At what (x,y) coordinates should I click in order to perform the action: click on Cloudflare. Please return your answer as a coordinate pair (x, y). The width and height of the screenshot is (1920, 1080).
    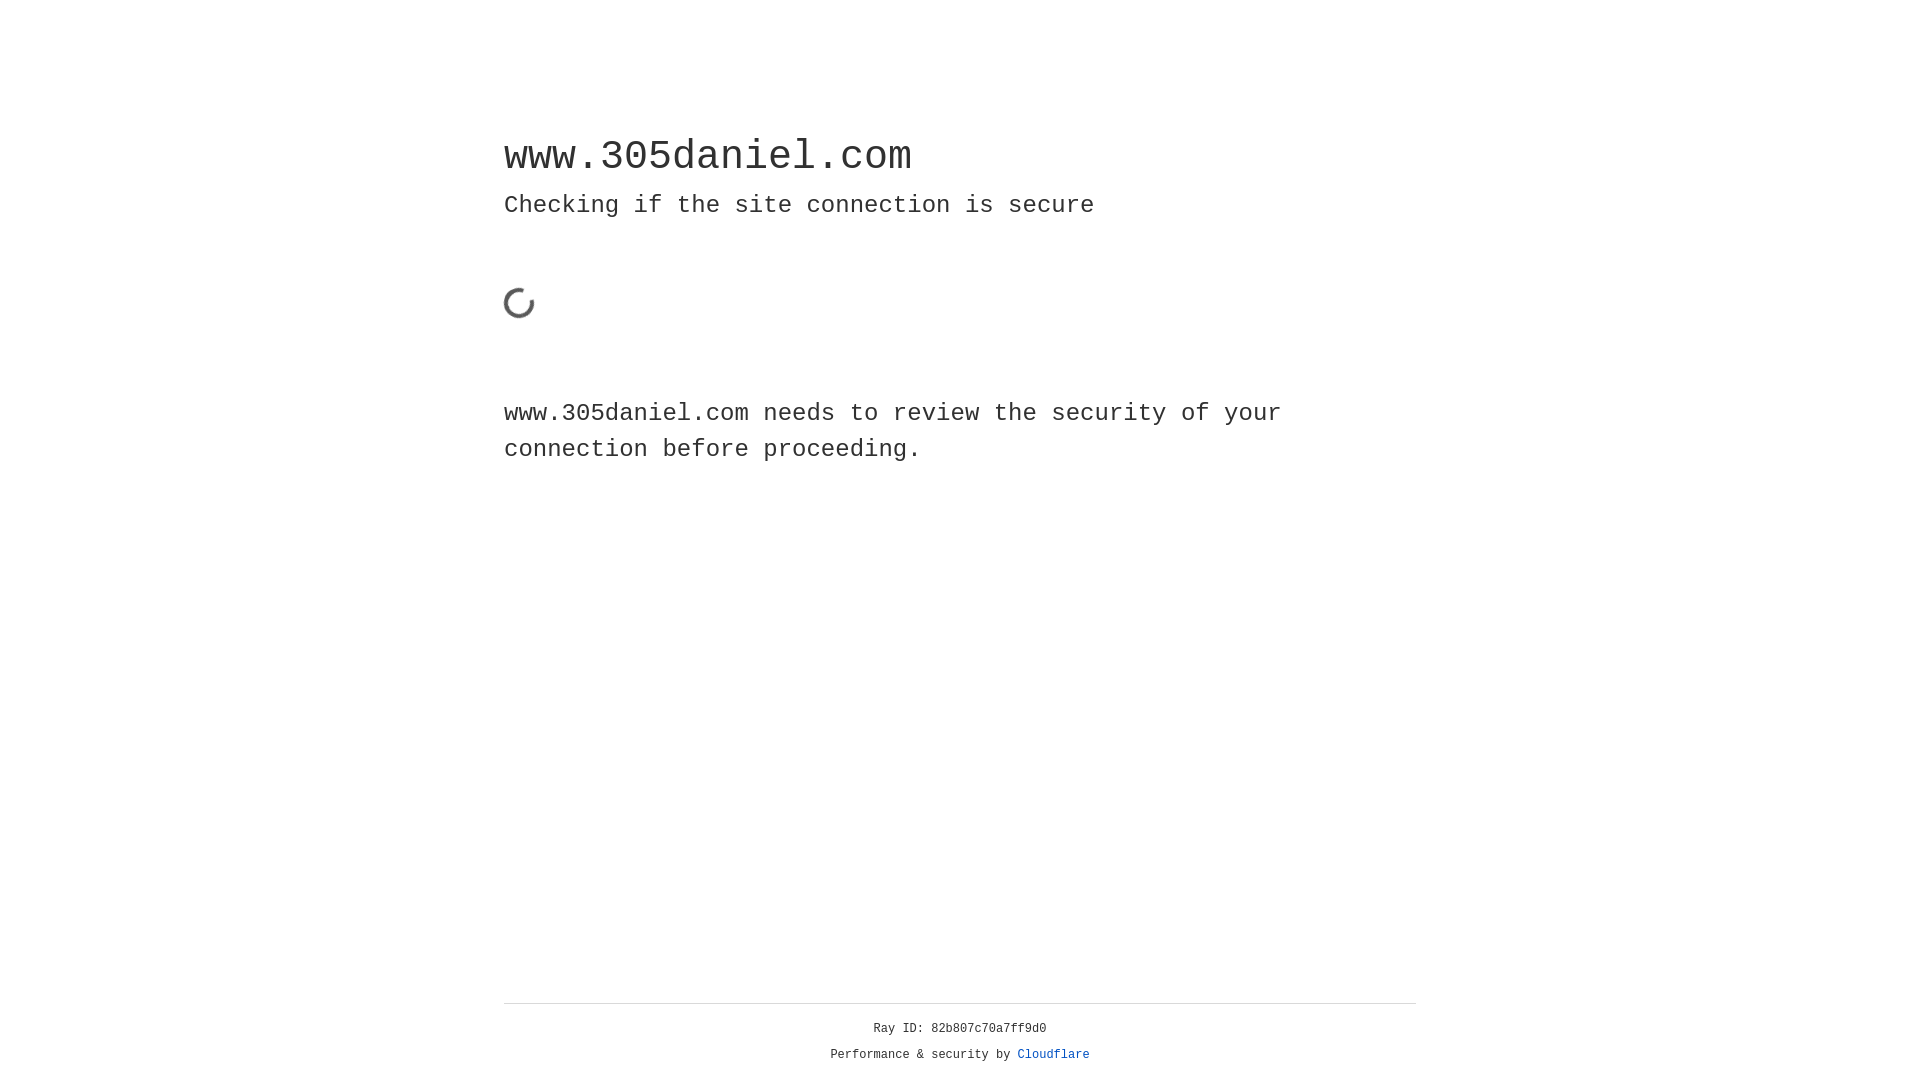
    Looking at the image, I should click on (1054, 1055).